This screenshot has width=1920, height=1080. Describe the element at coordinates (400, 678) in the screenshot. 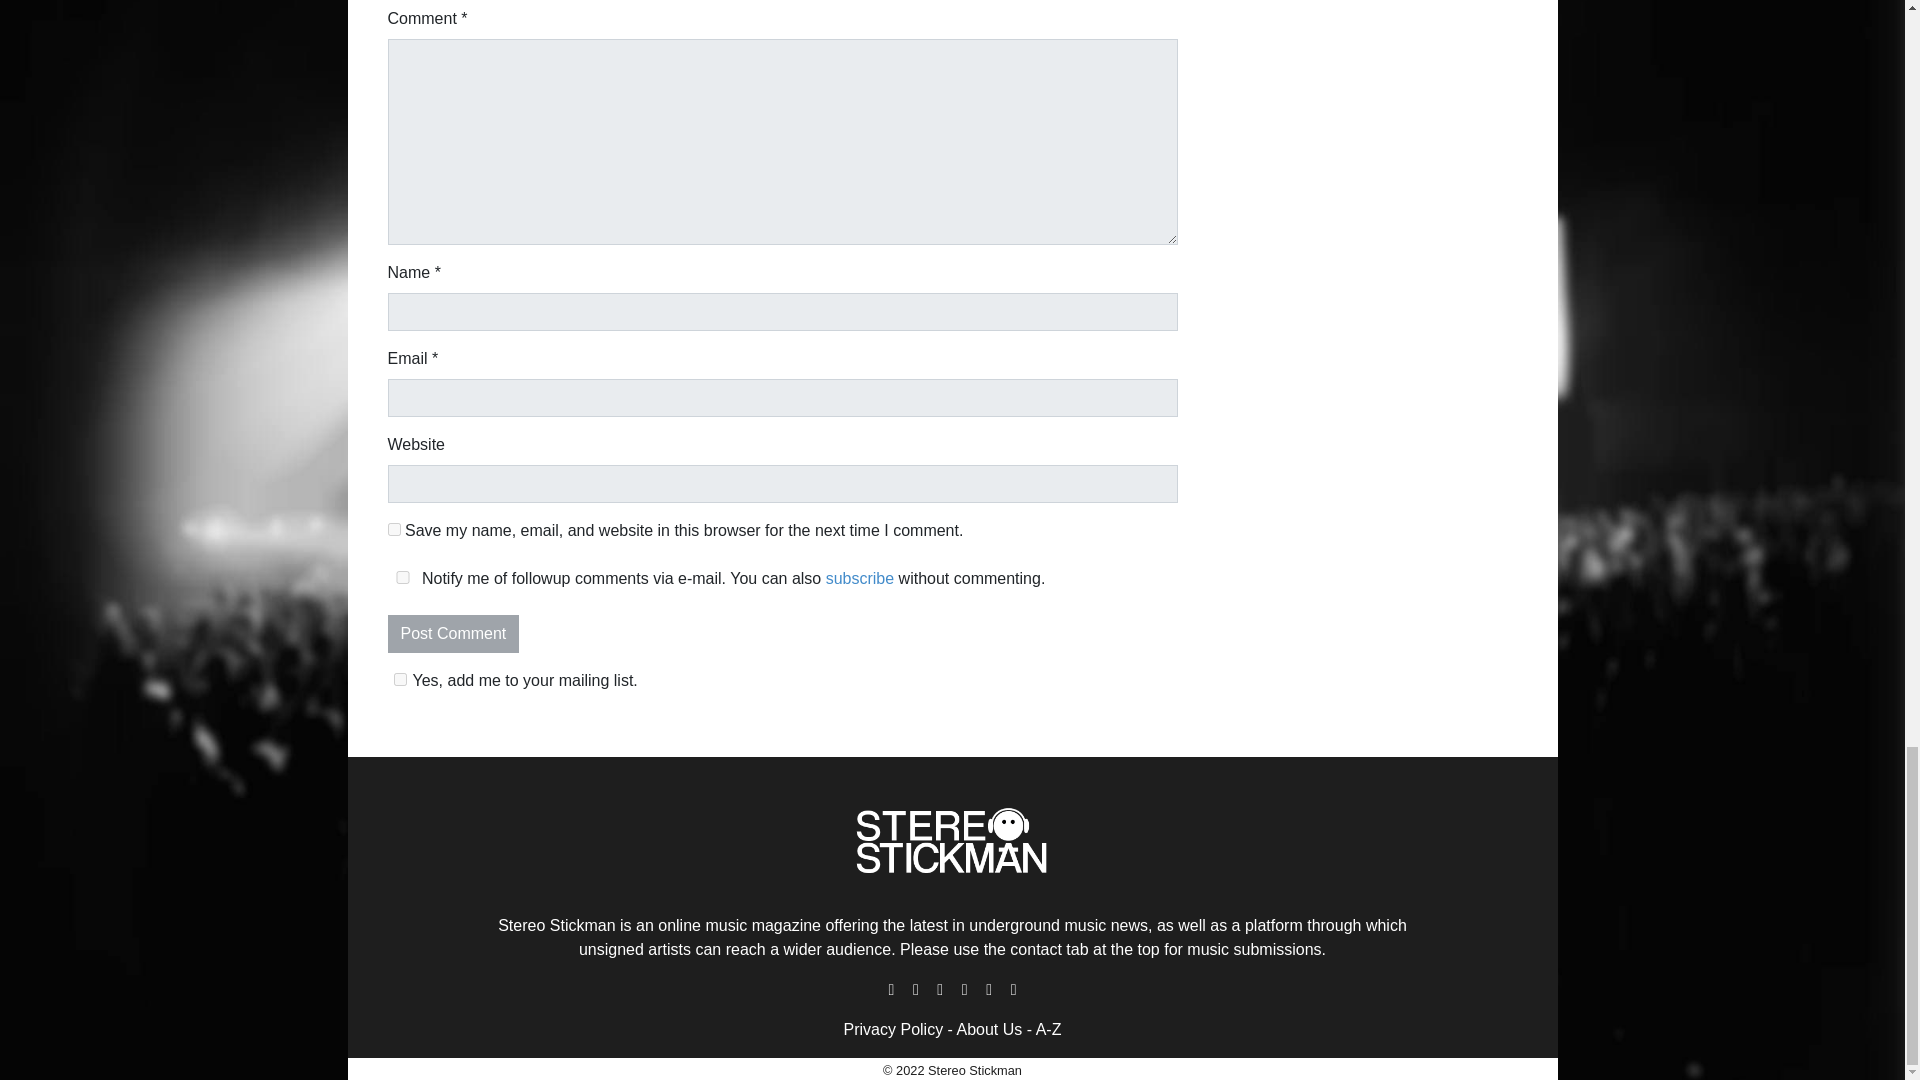

I see `1` at that location.